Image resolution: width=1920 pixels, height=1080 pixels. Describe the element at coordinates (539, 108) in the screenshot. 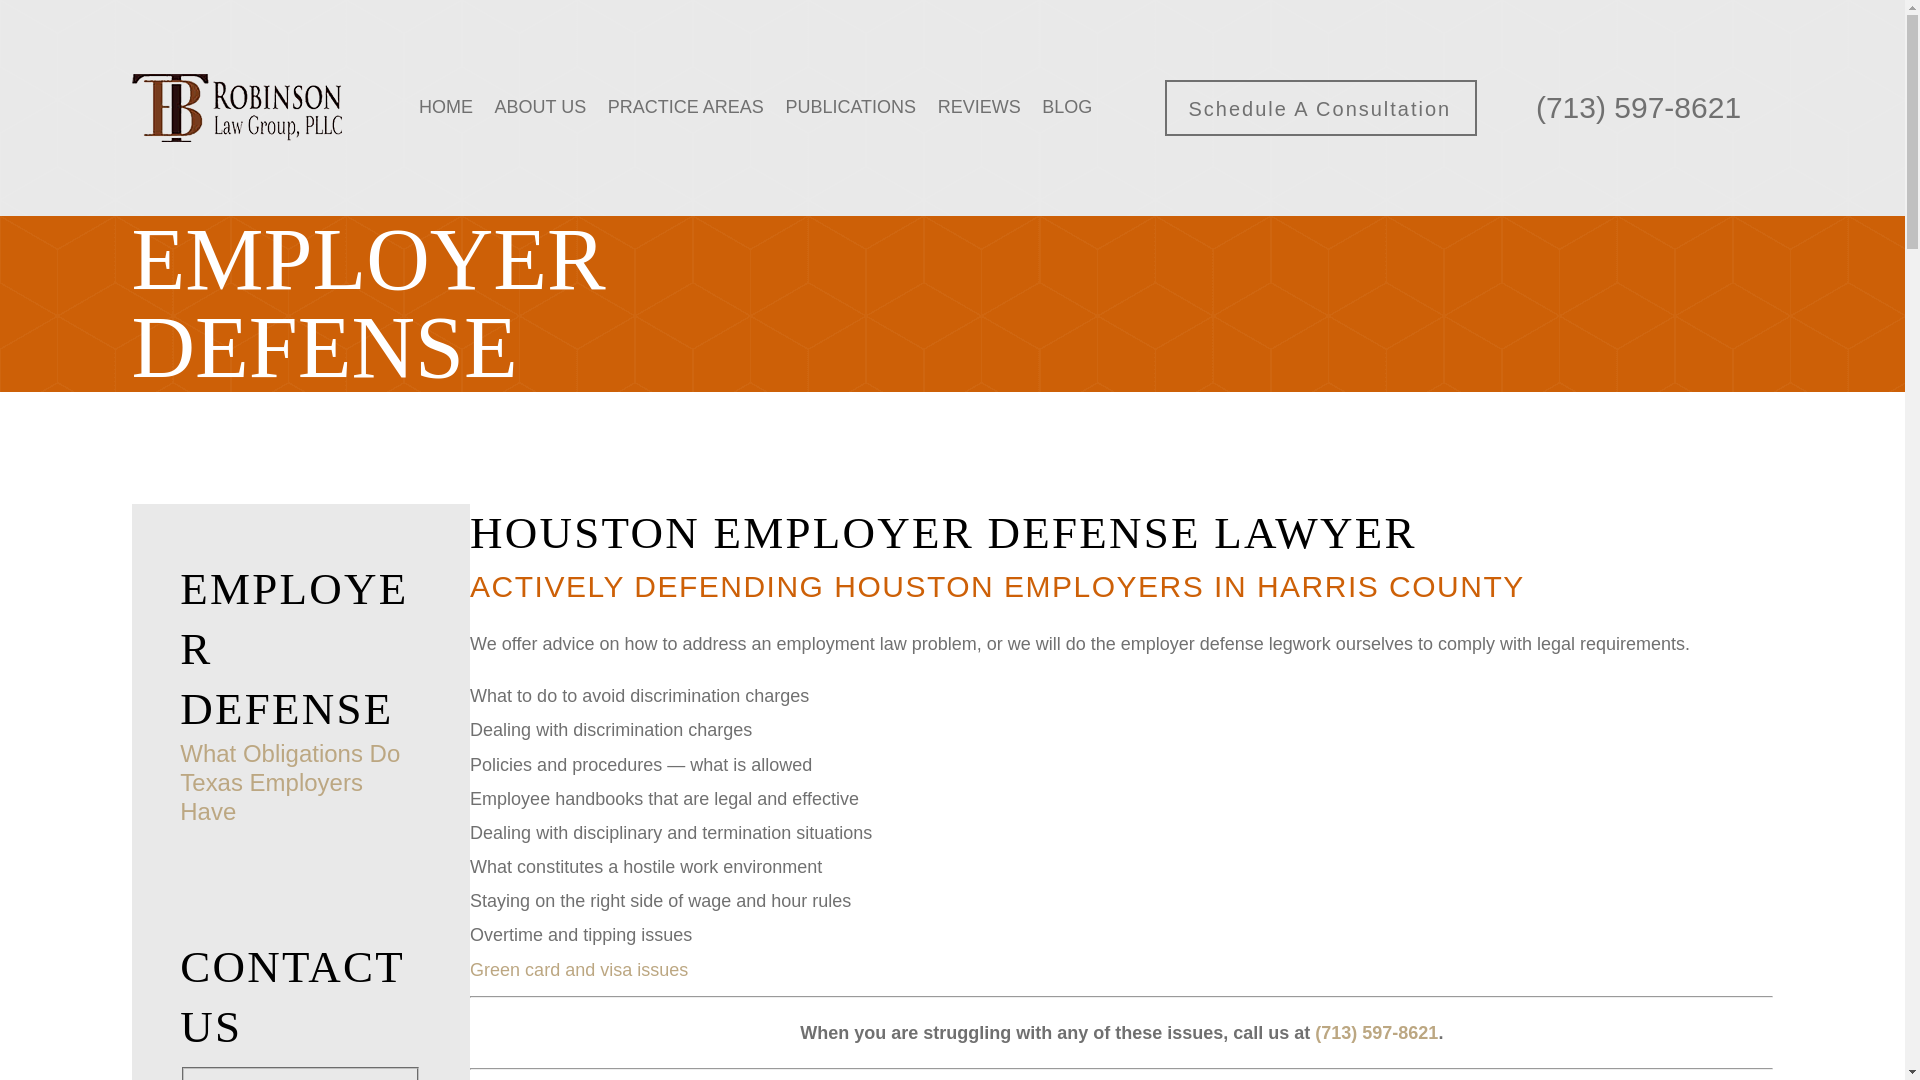

I see `ABOUT US` at that location.